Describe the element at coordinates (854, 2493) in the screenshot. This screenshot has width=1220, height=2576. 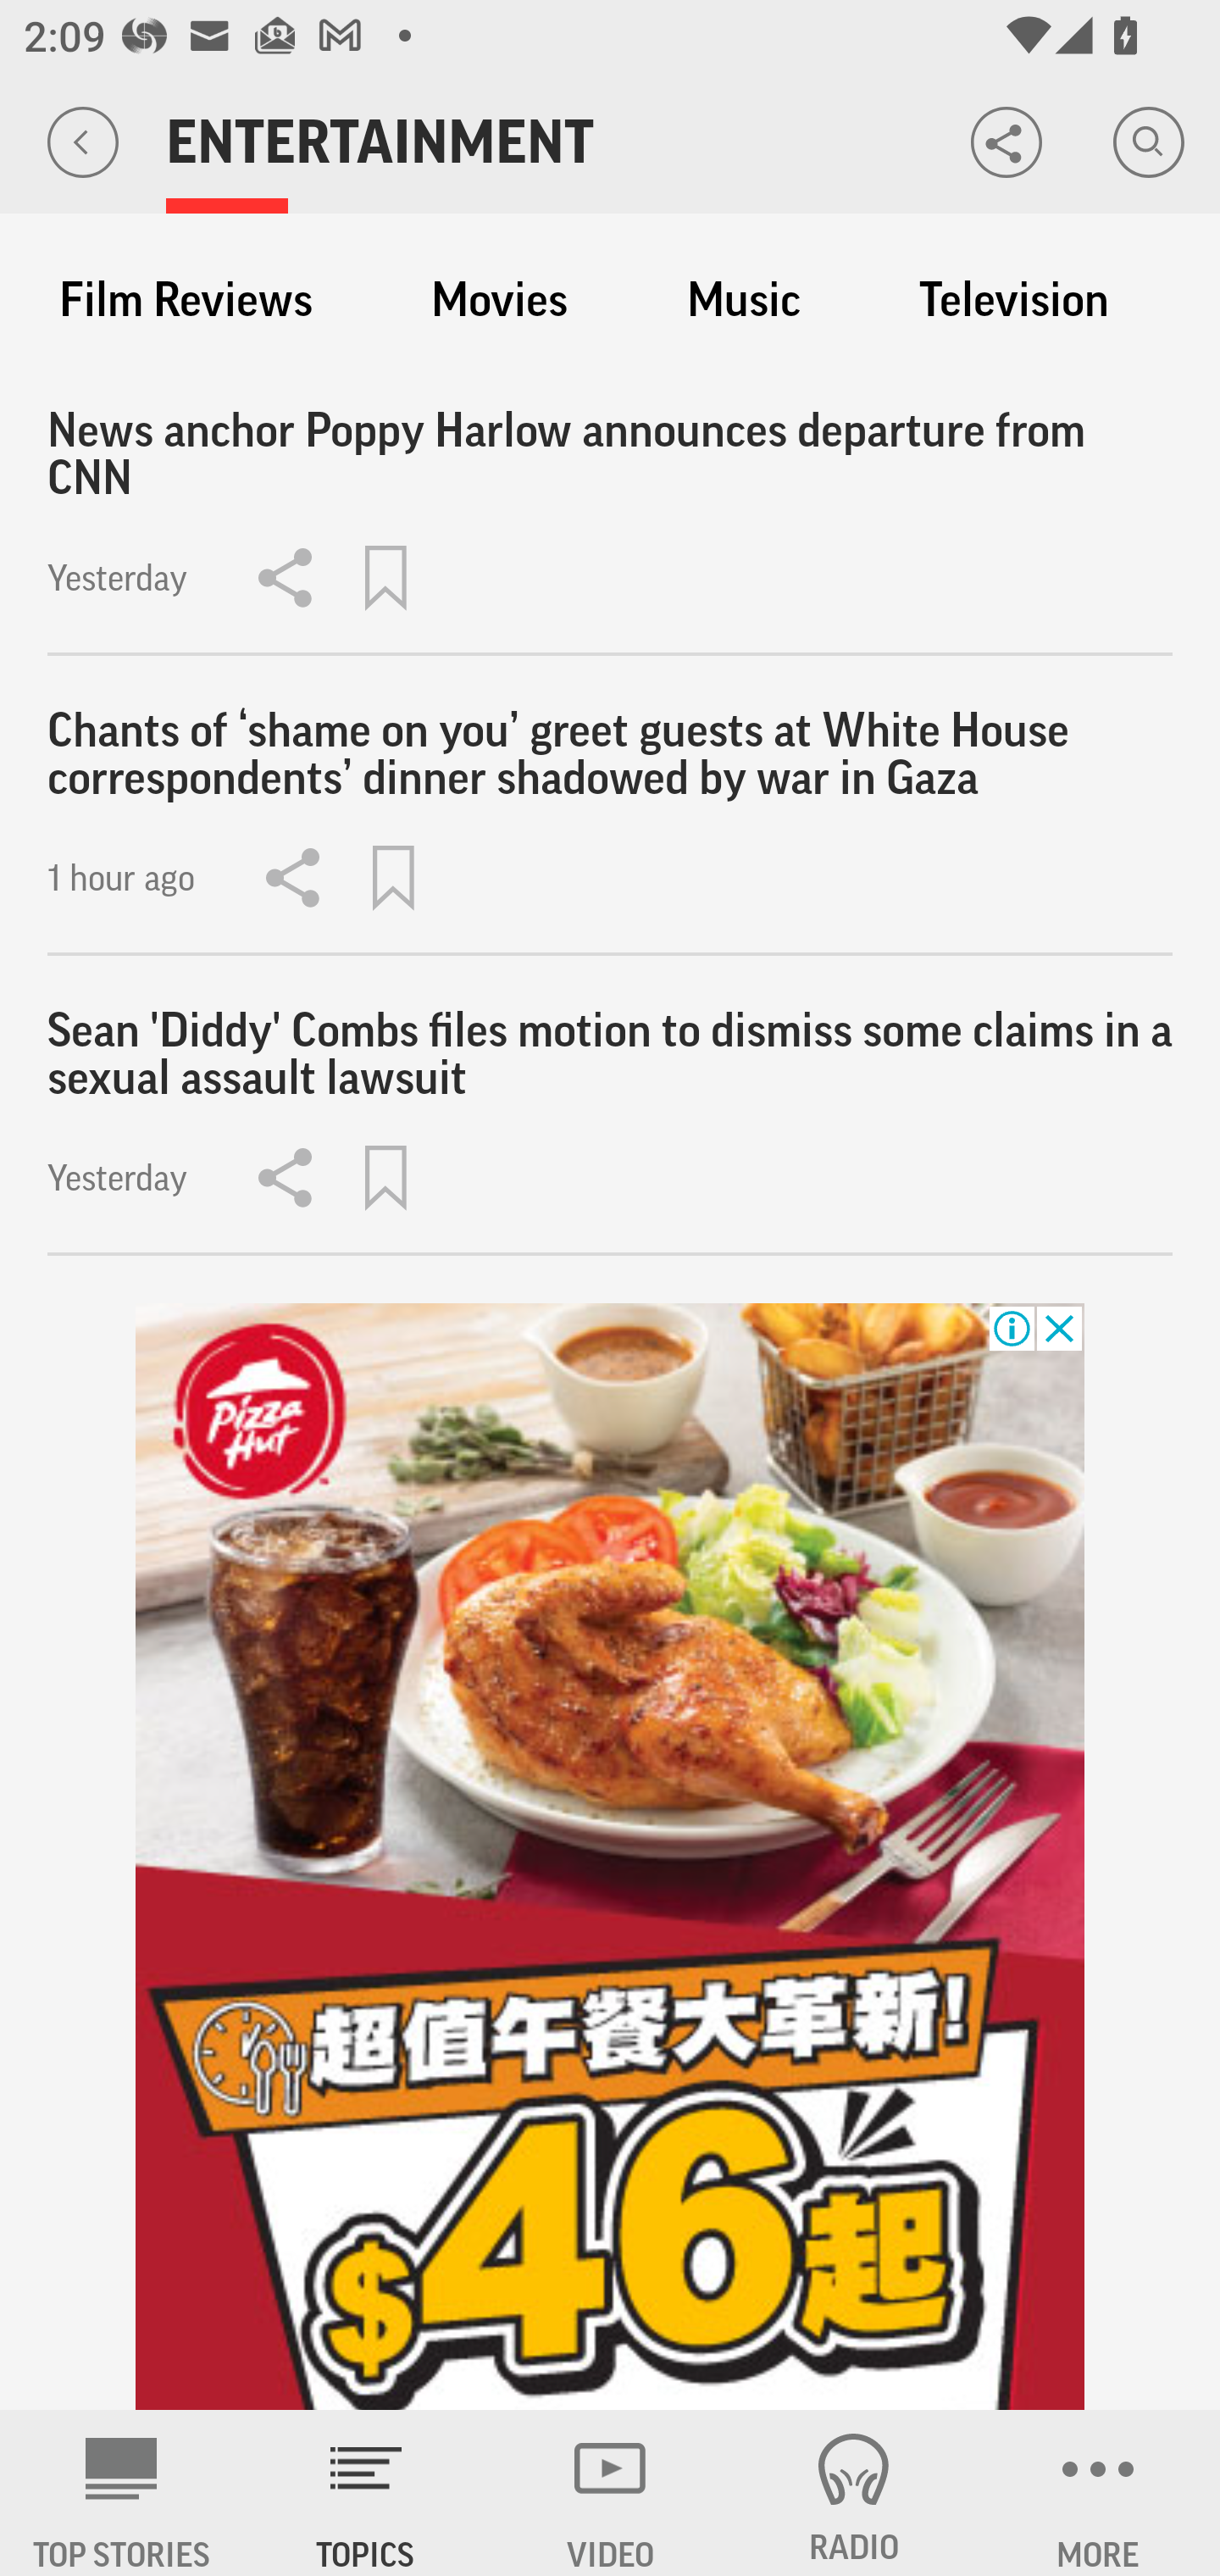
I see `RADIO` at that location.